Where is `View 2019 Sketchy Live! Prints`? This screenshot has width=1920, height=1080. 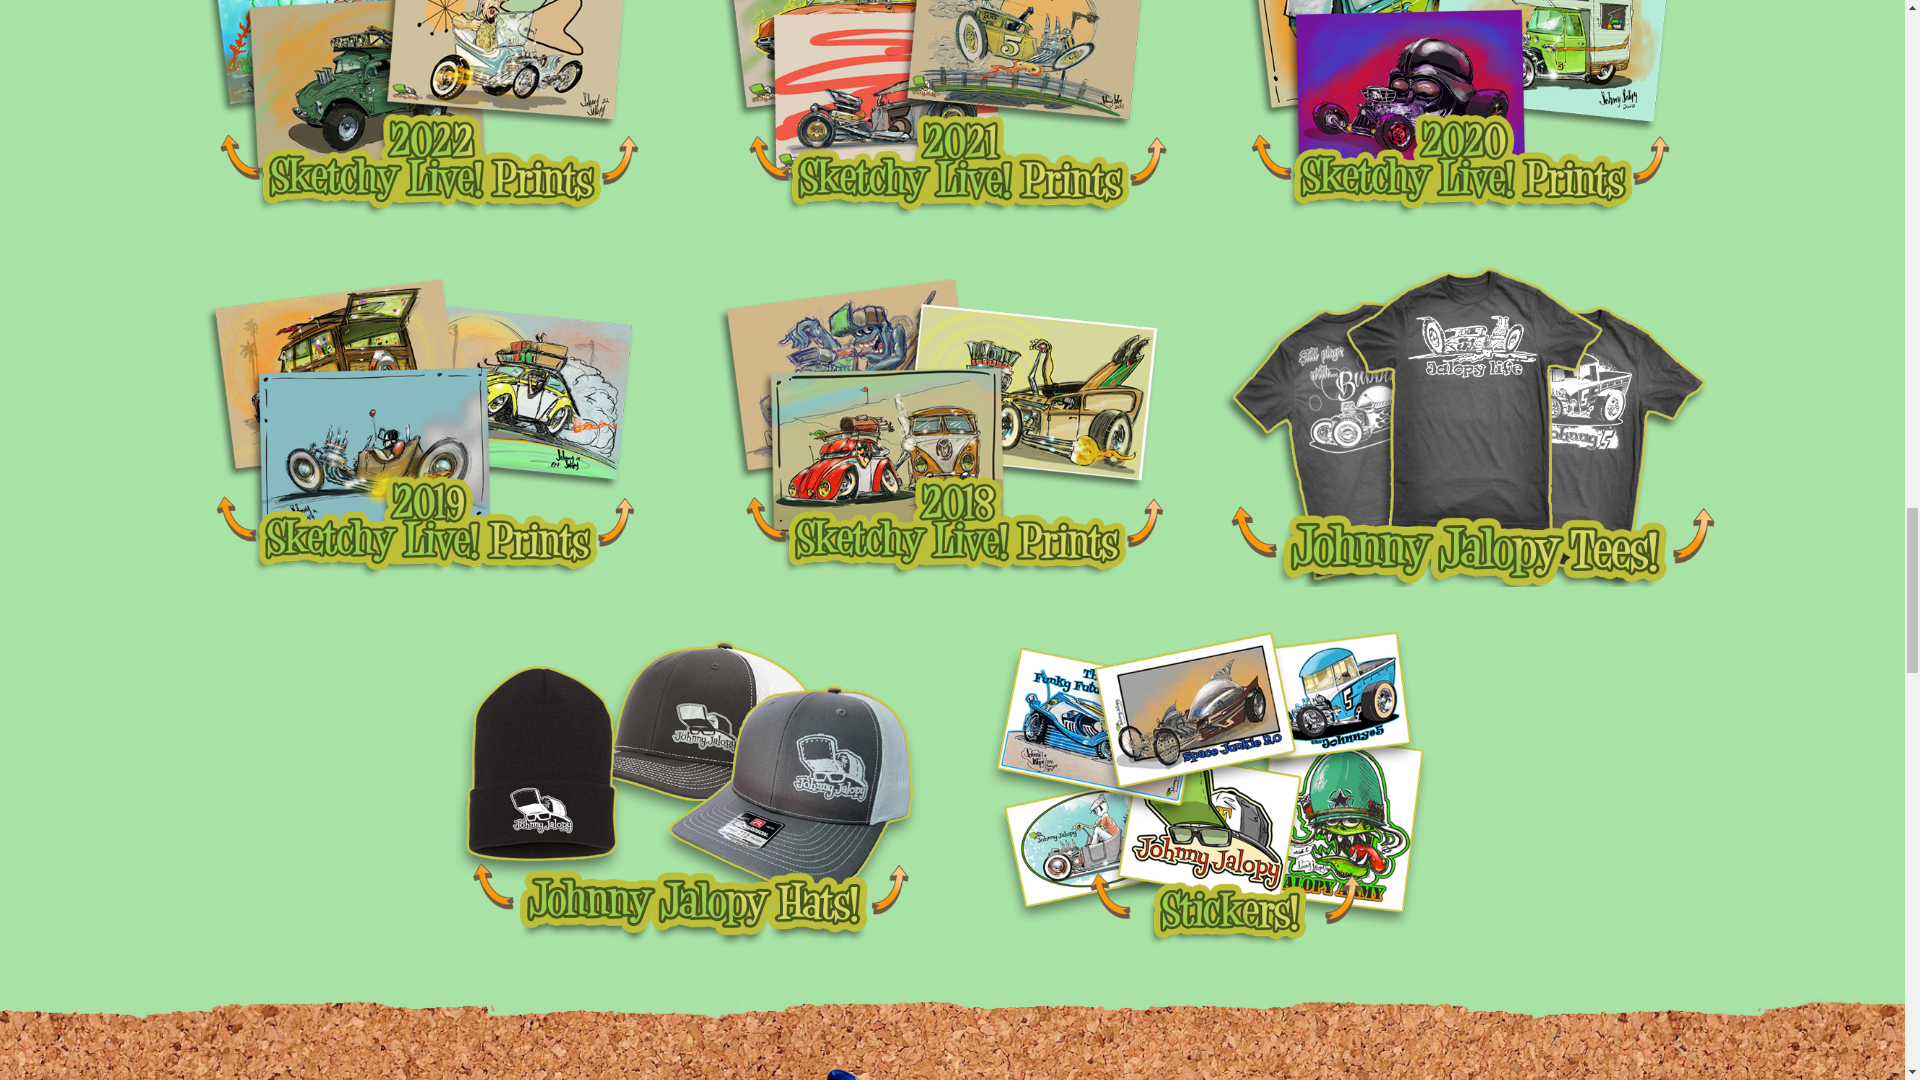
View 2019 Sketchy Live! Prints is located at coordinates (430, 426).